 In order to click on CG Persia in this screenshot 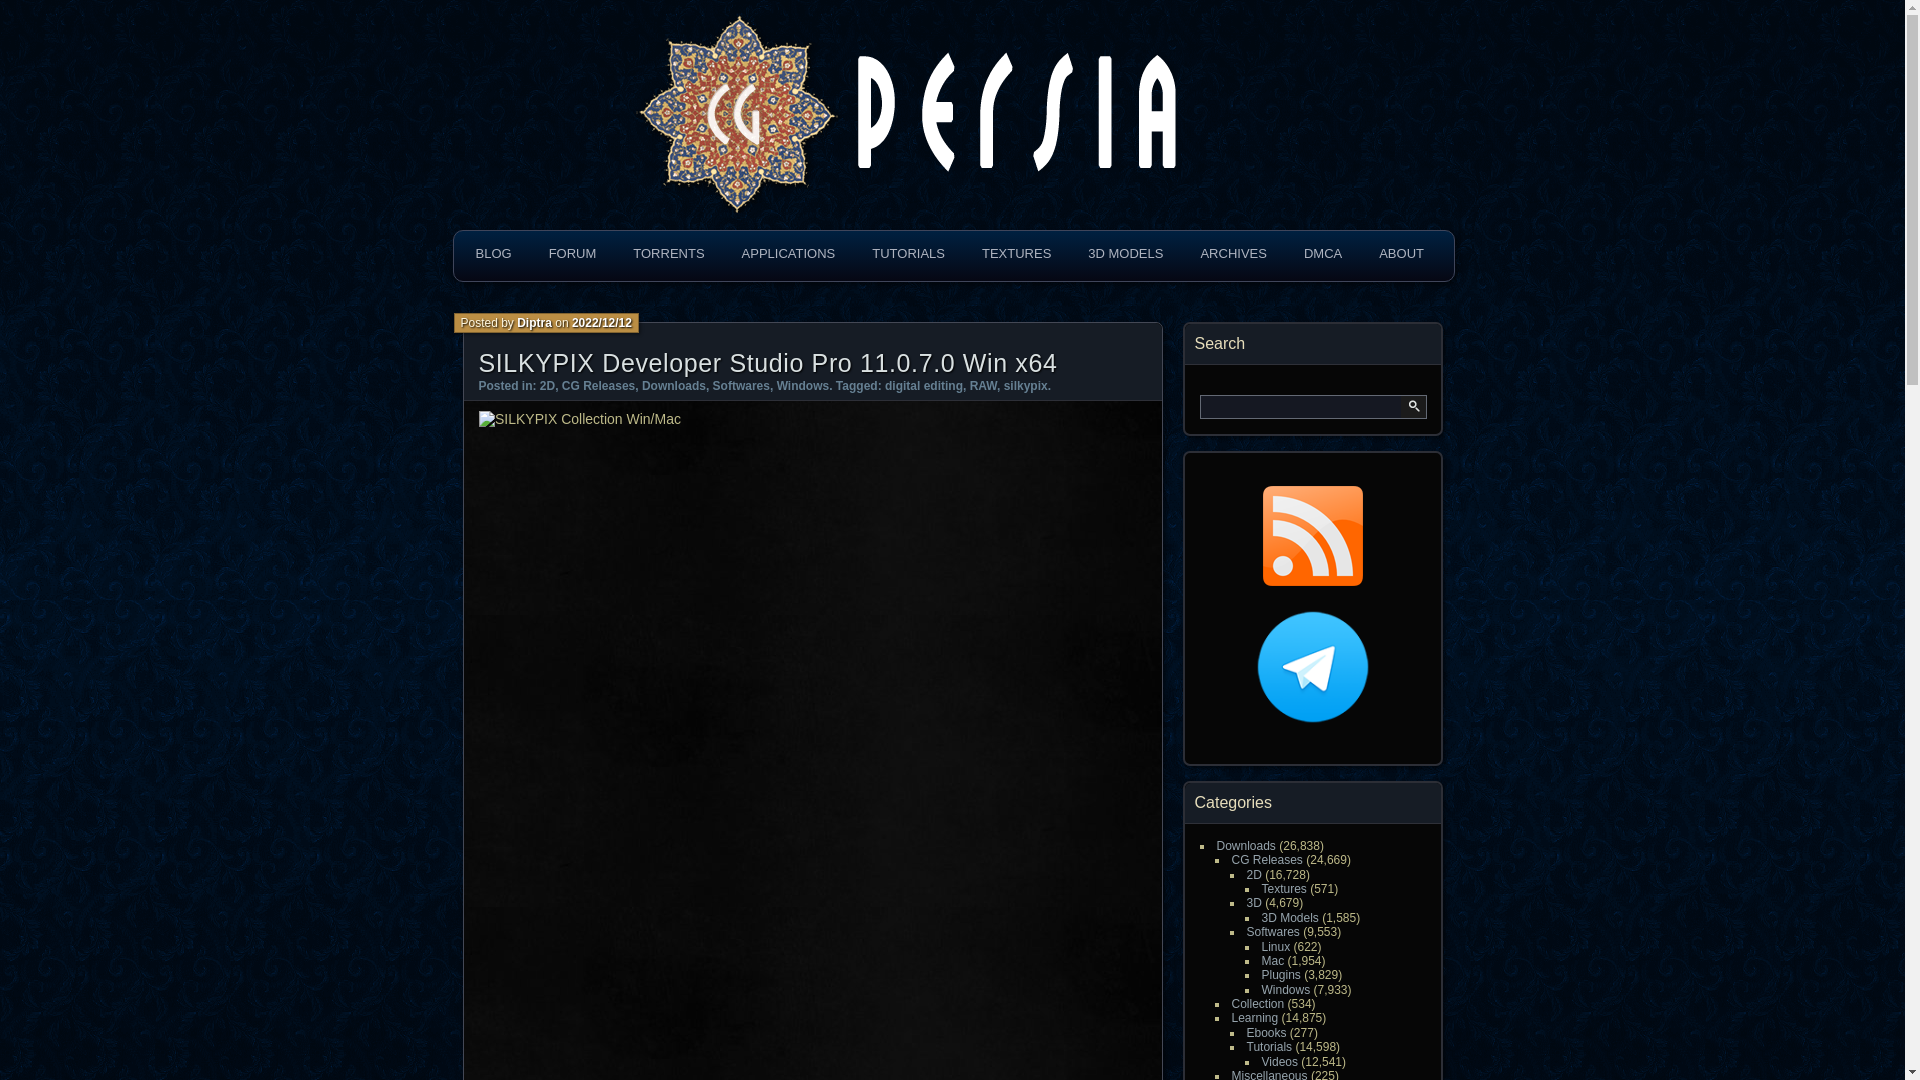, I will do `click(584, 58)`.